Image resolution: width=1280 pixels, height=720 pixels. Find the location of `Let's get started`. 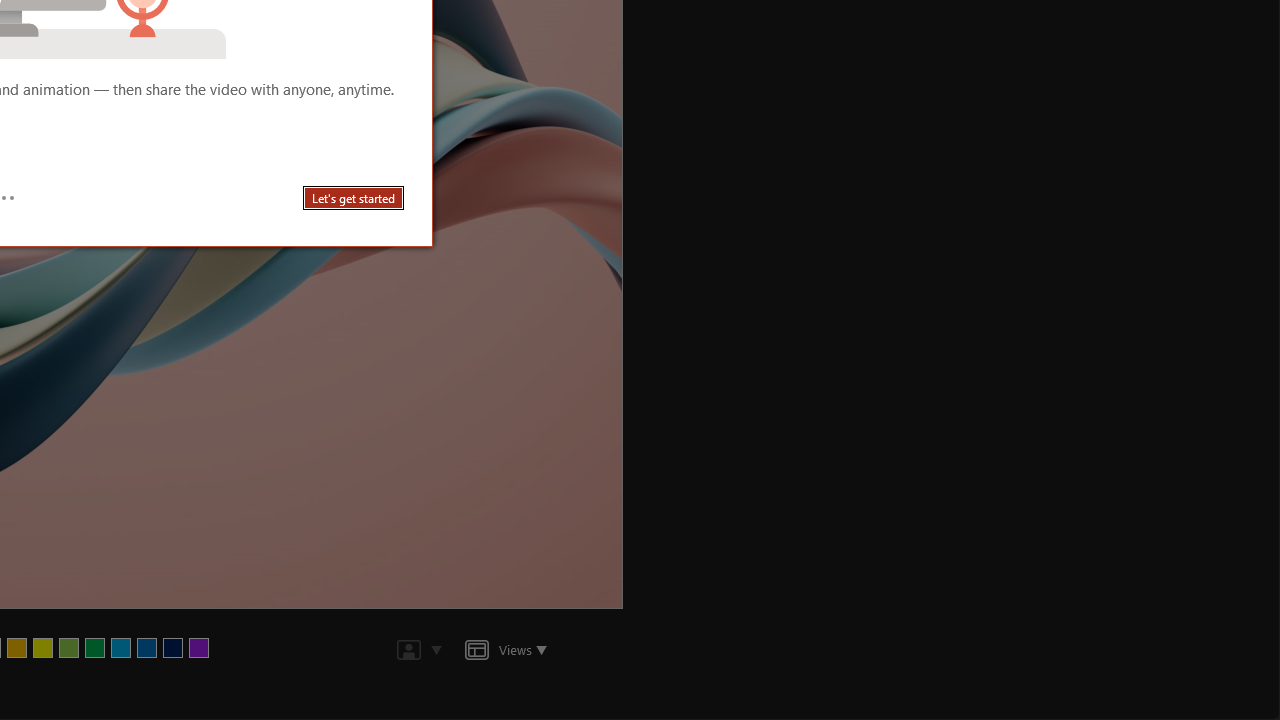

Let's get started is located at coordinates (354, 198).